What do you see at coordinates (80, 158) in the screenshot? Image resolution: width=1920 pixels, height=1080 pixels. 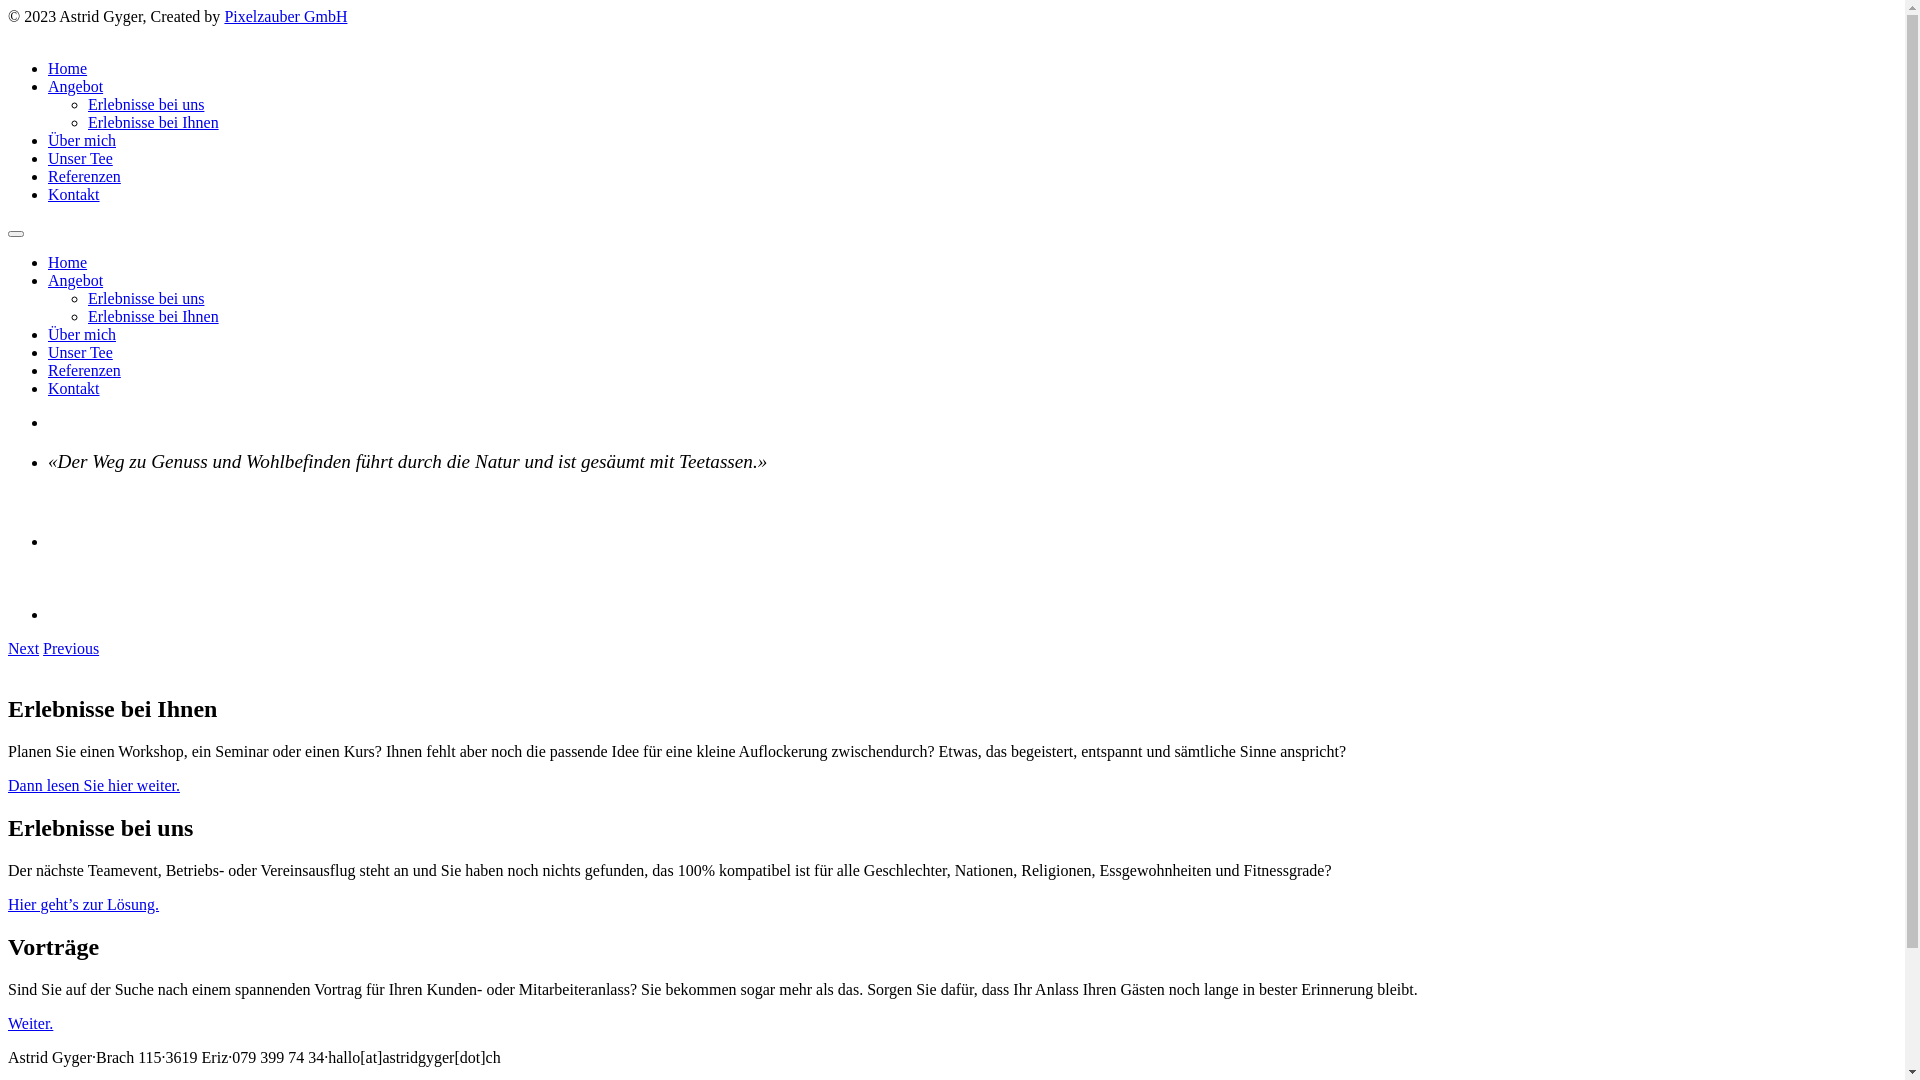 I see `Unser Tee` at bounding box center [80, 158].